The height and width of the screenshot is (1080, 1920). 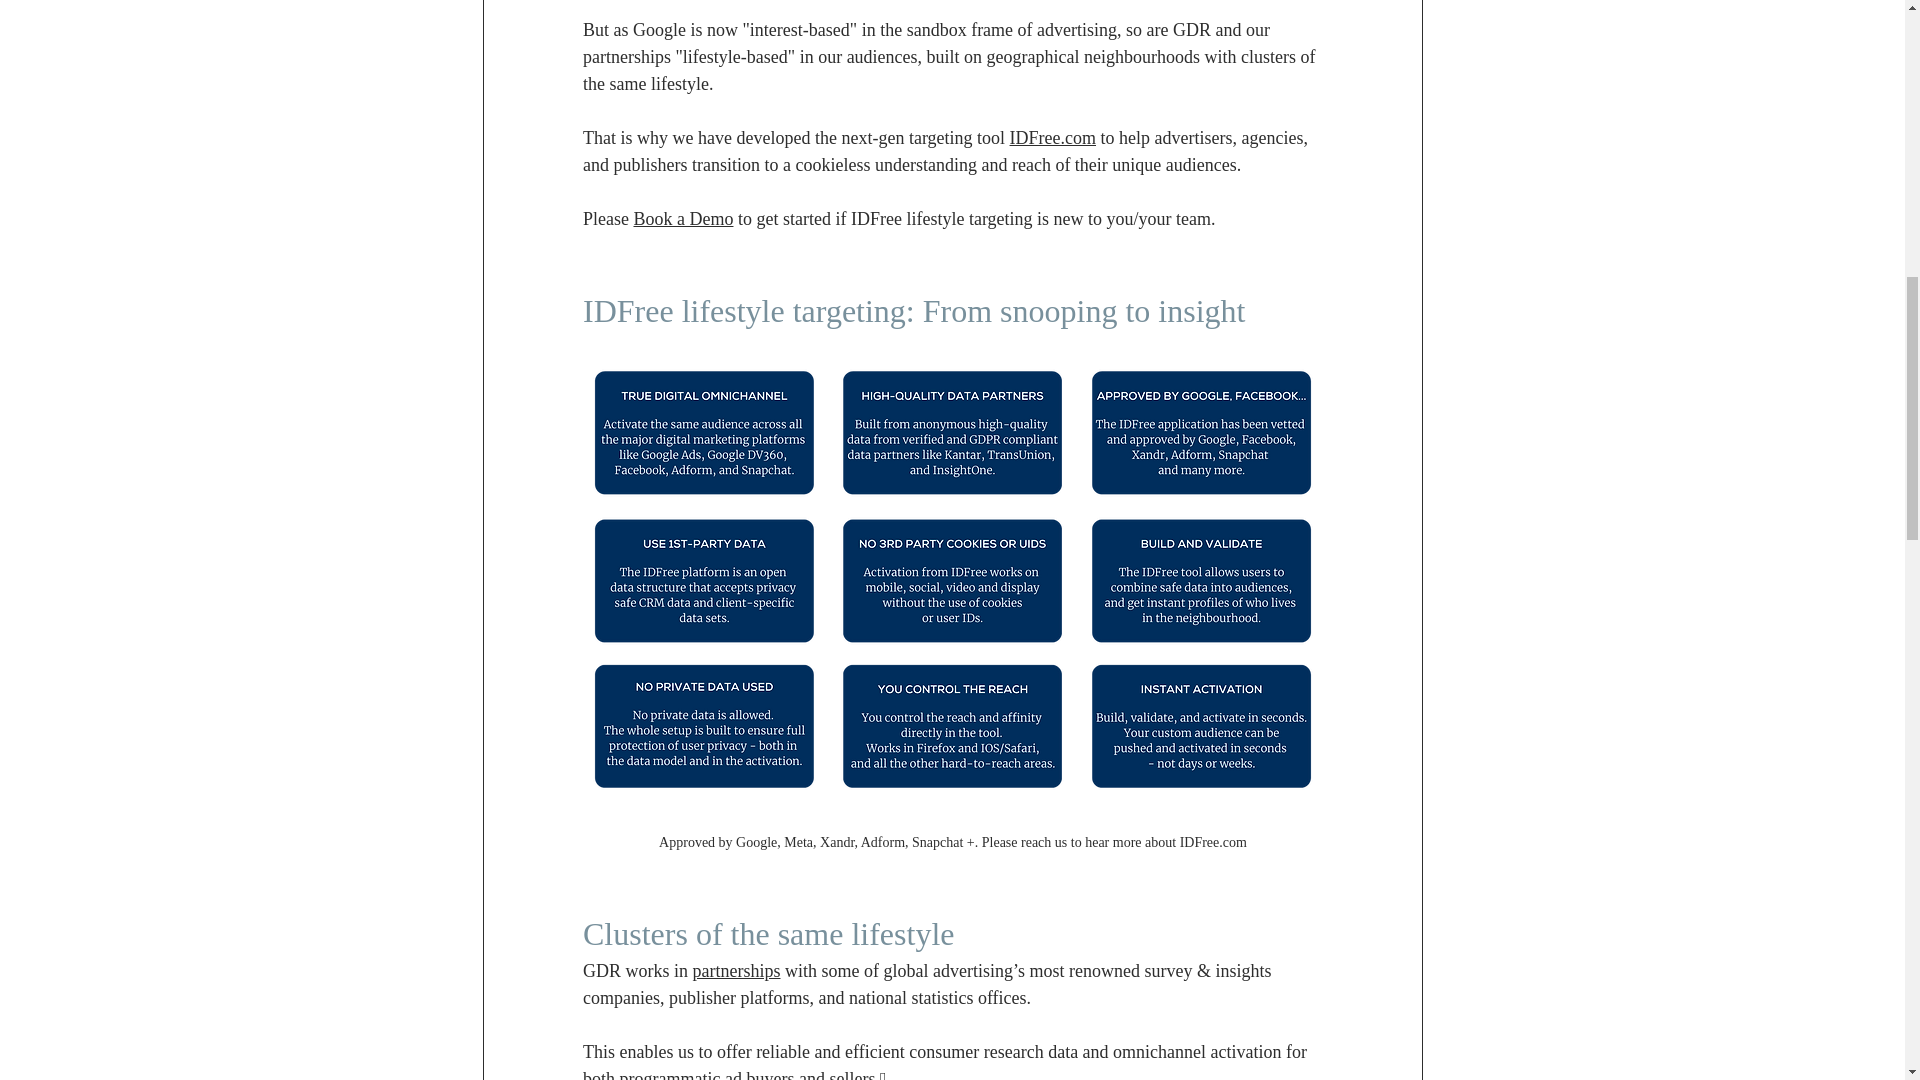 What do you see at coordinates (735, 970) in the screenshot?
I see `partnerships` at bounding box center [735, 970].